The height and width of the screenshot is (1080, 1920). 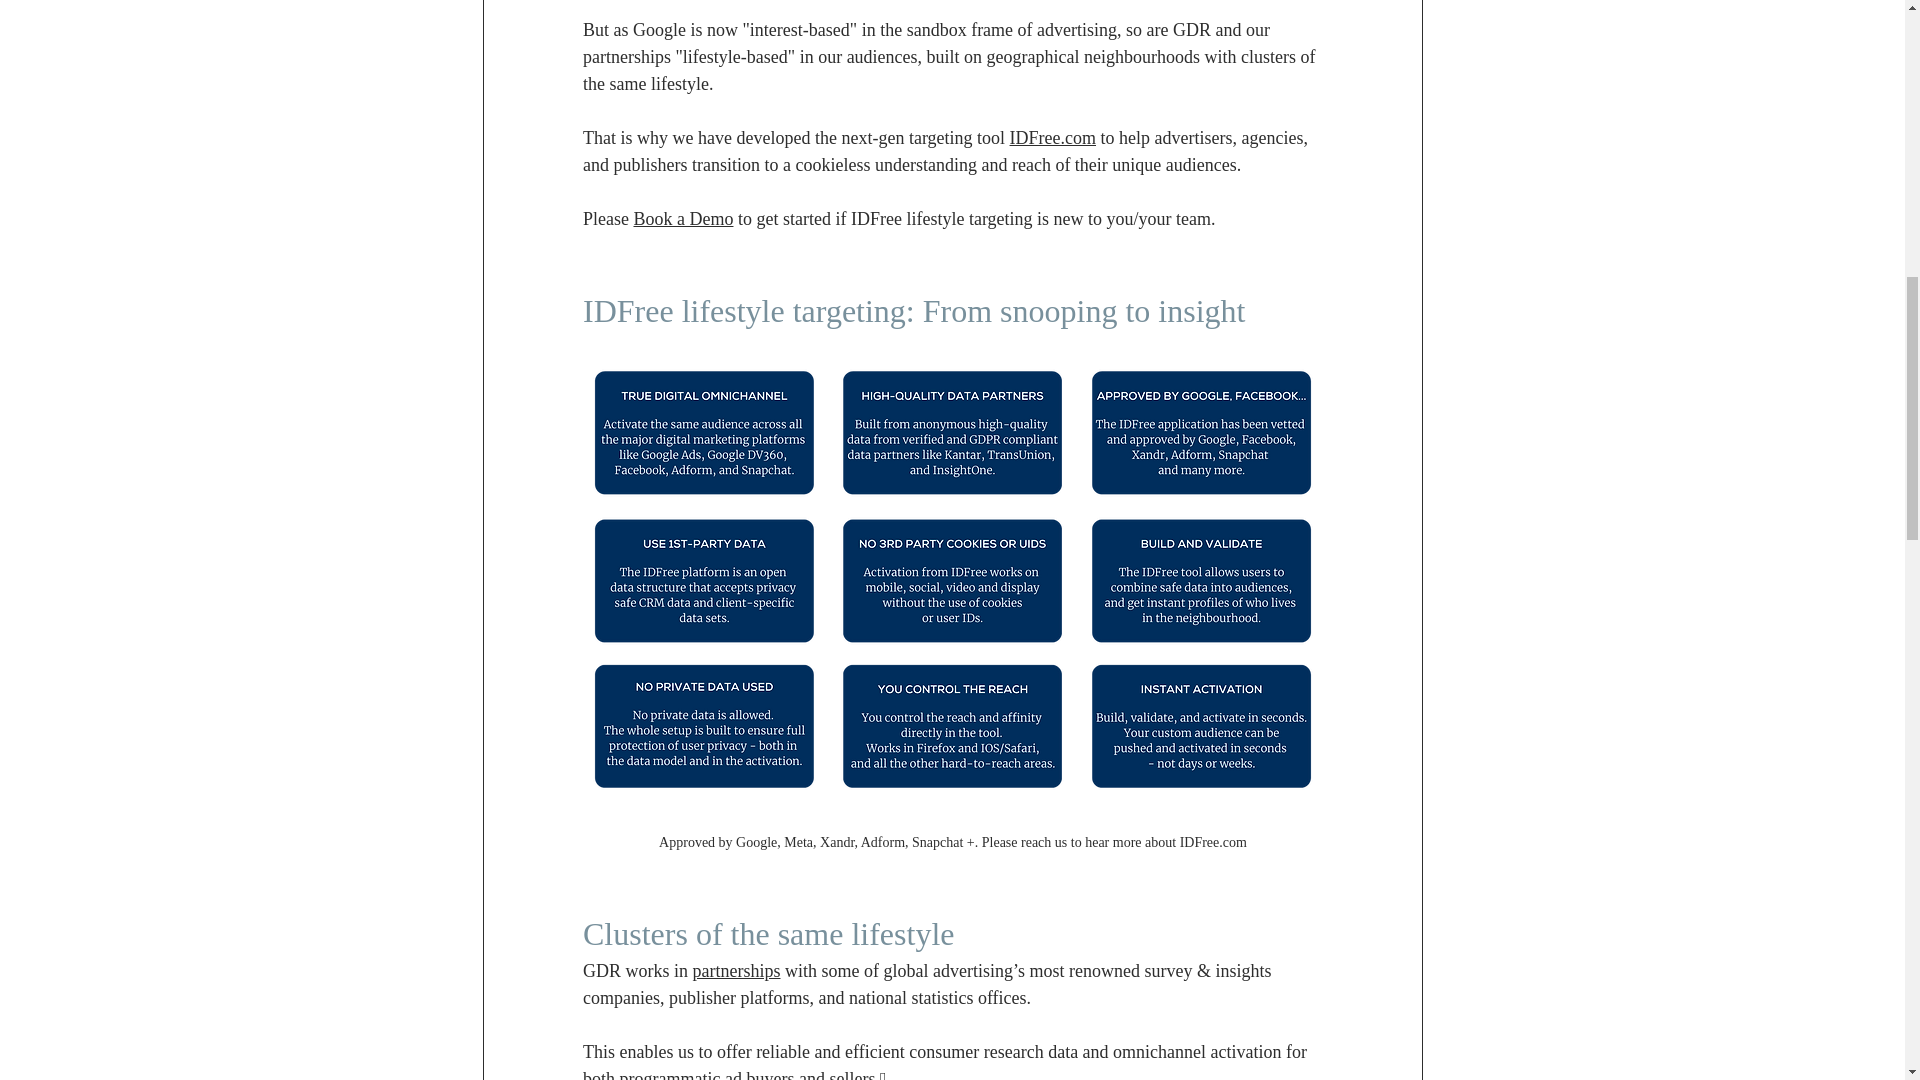 What do you see at coordinates (735, 970) in the screenshot?
I see `partnerships` at bounding box center [735, 970].